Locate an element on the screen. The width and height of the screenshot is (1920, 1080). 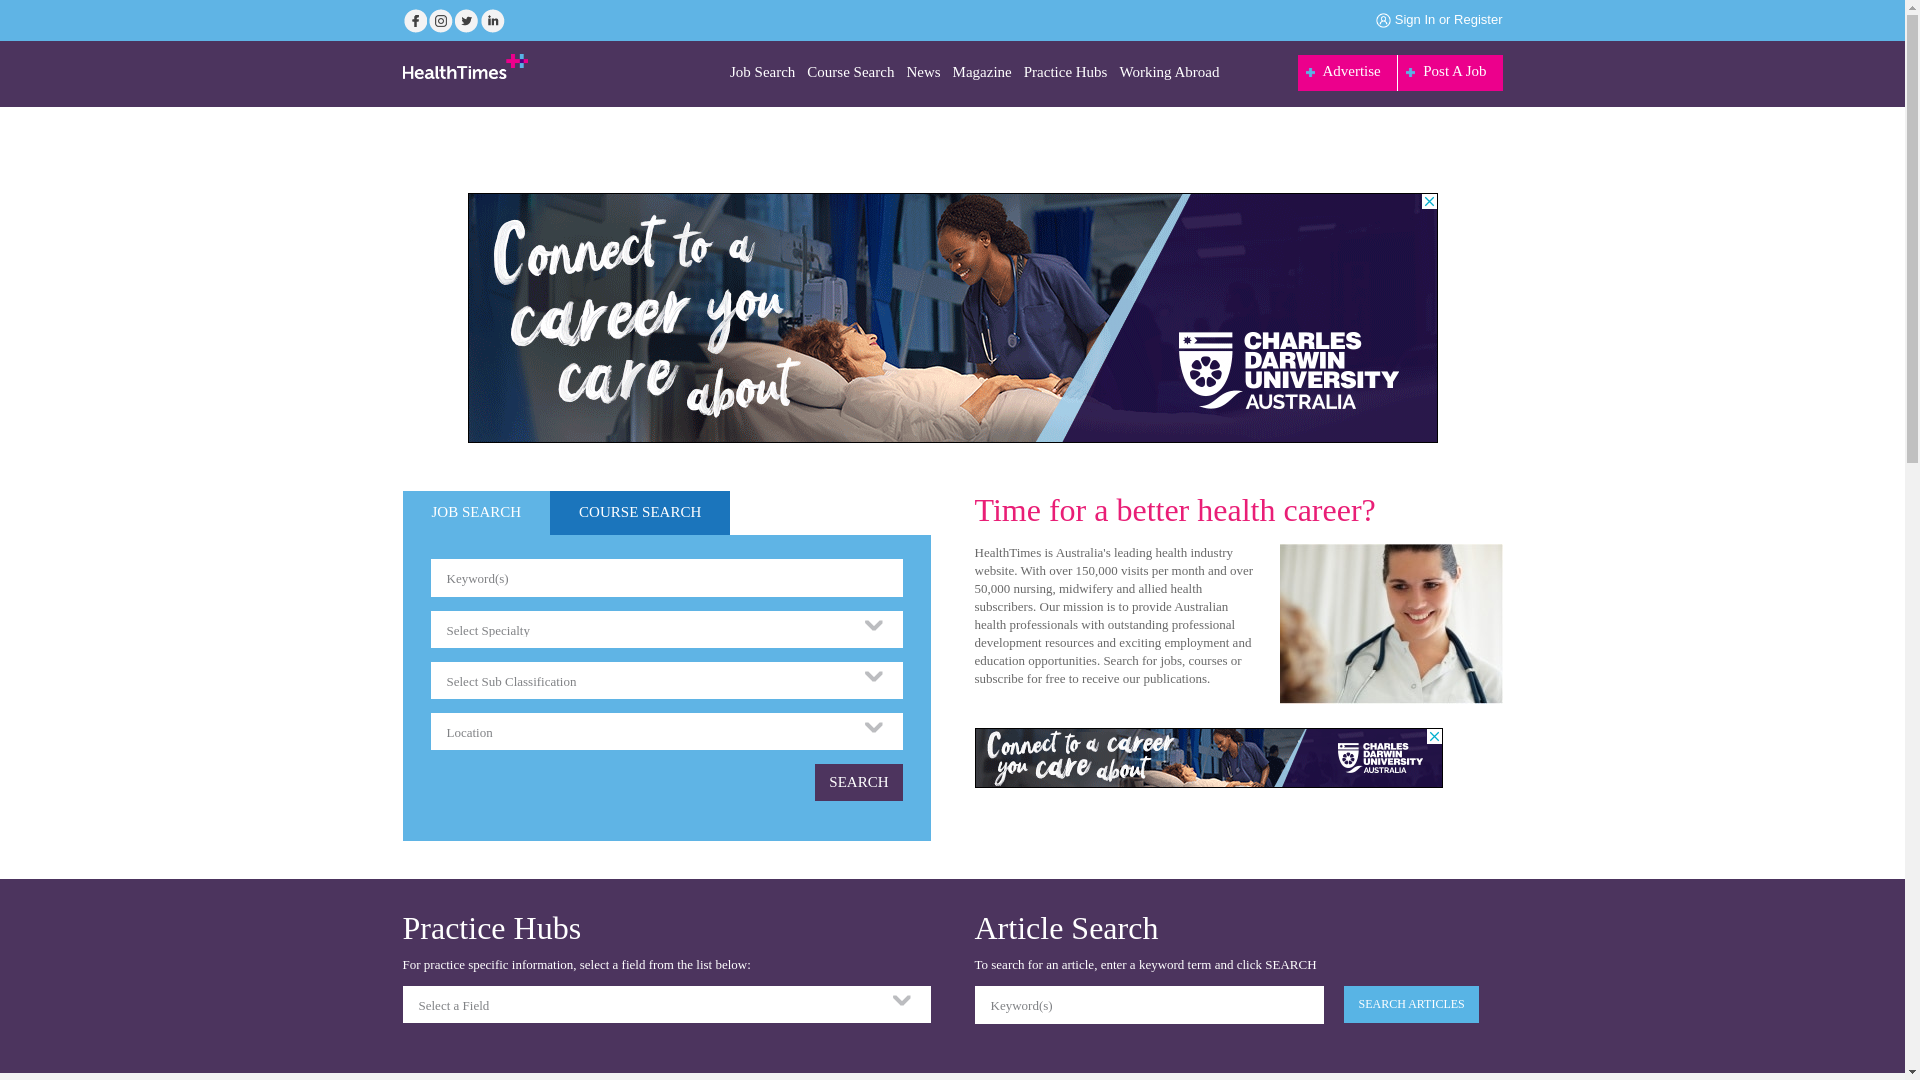
industry professionals is located at coordinates (1392, 624).